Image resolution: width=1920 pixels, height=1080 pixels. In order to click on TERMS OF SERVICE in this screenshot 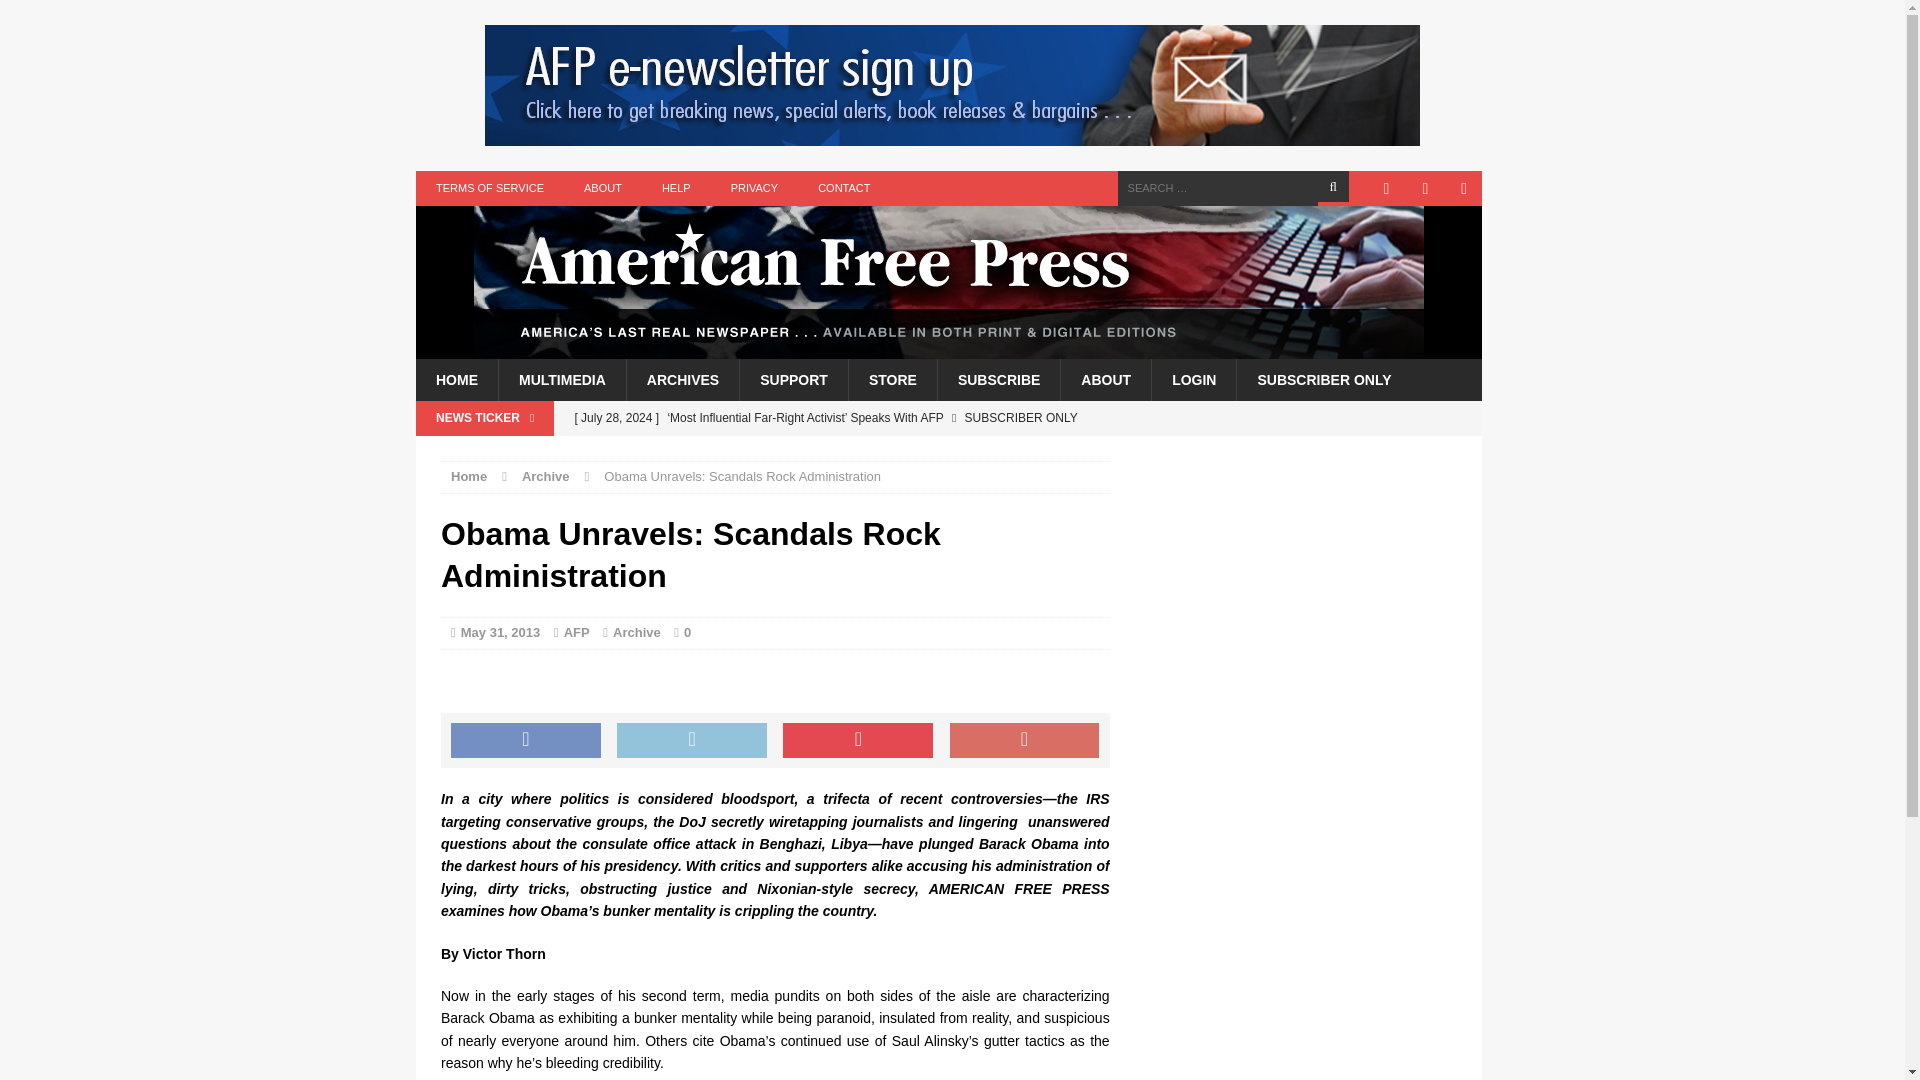, I will do `click(490, 188)`.